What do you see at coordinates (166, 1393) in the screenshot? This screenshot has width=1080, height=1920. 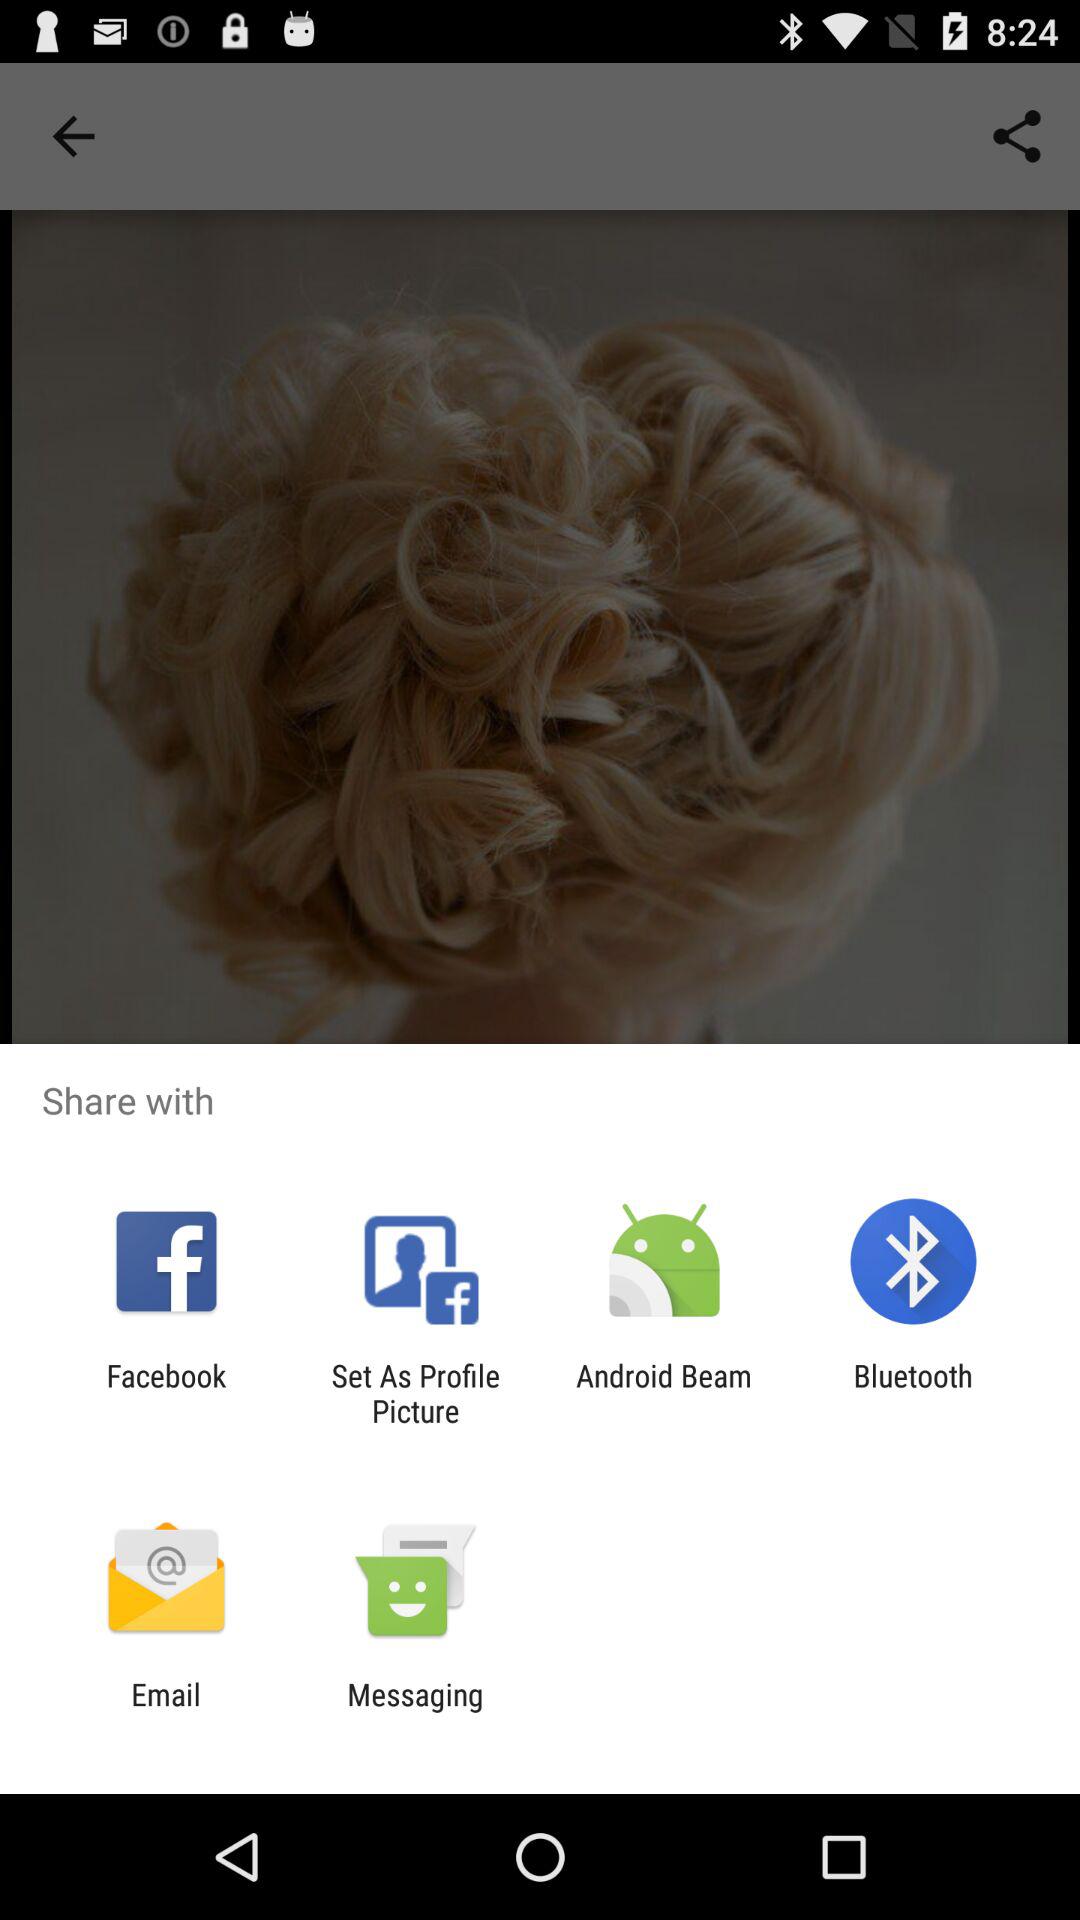 I see `turn on app to the left of set as profile icon` at bounding box center [166, 1393].